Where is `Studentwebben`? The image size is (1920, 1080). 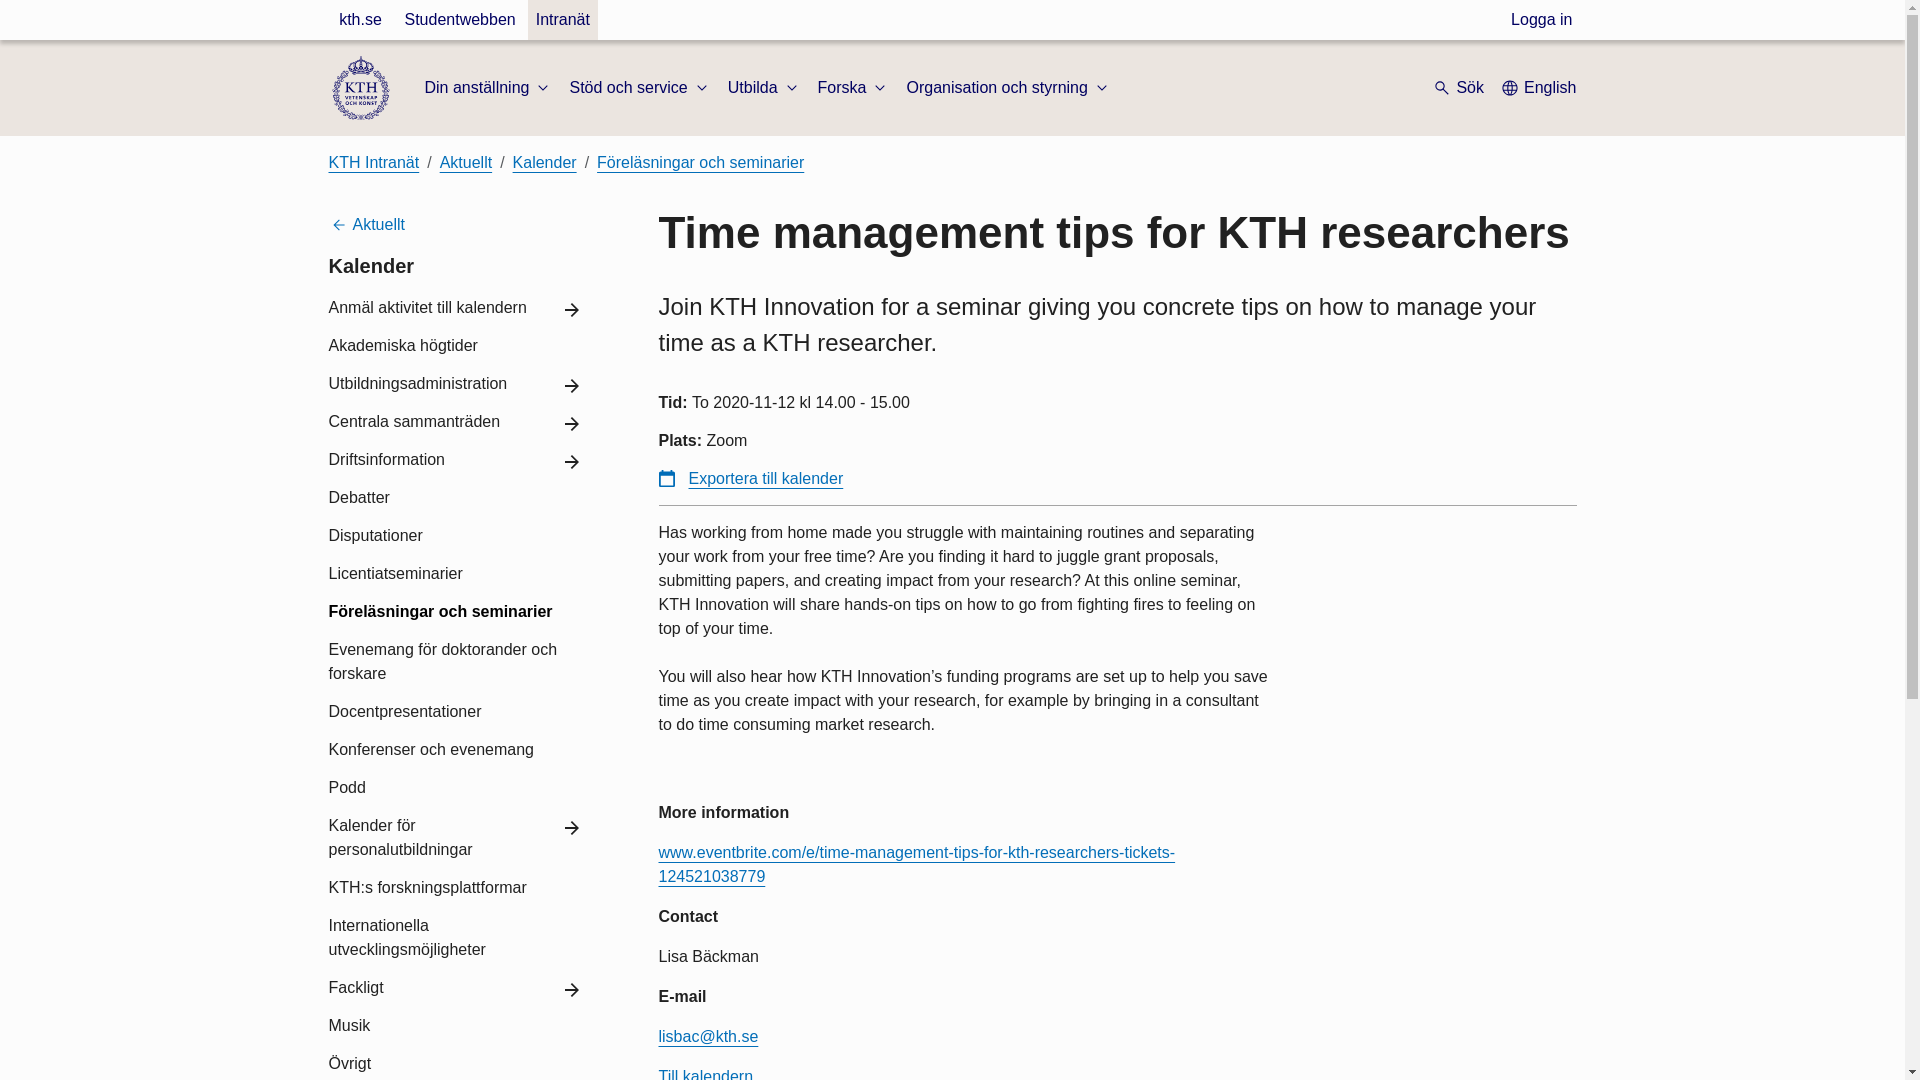
Studentwebben is located at coordinates (458, 20).